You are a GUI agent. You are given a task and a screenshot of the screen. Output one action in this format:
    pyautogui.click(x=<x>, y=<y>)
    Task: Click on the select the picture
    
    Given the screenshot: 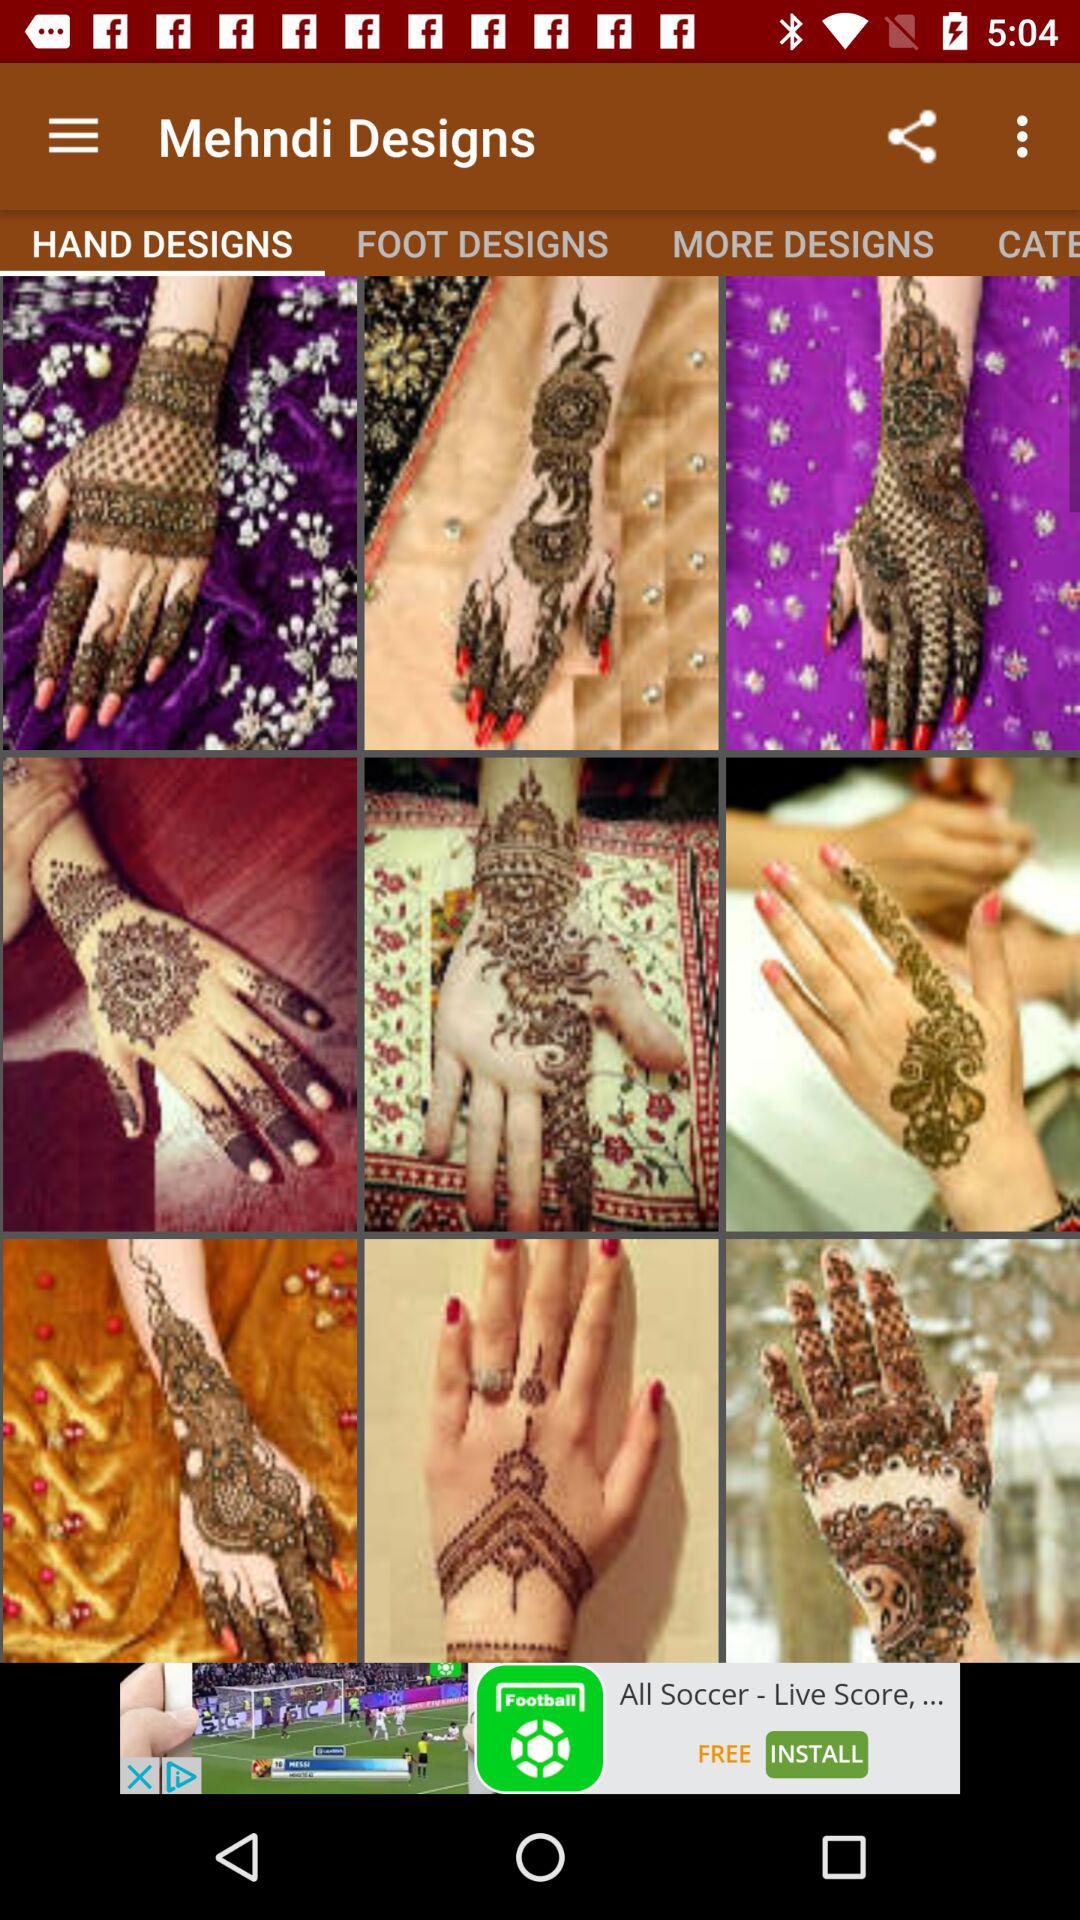 What is the action you would take?
    pyautogui.click(x=903, y=994)
    